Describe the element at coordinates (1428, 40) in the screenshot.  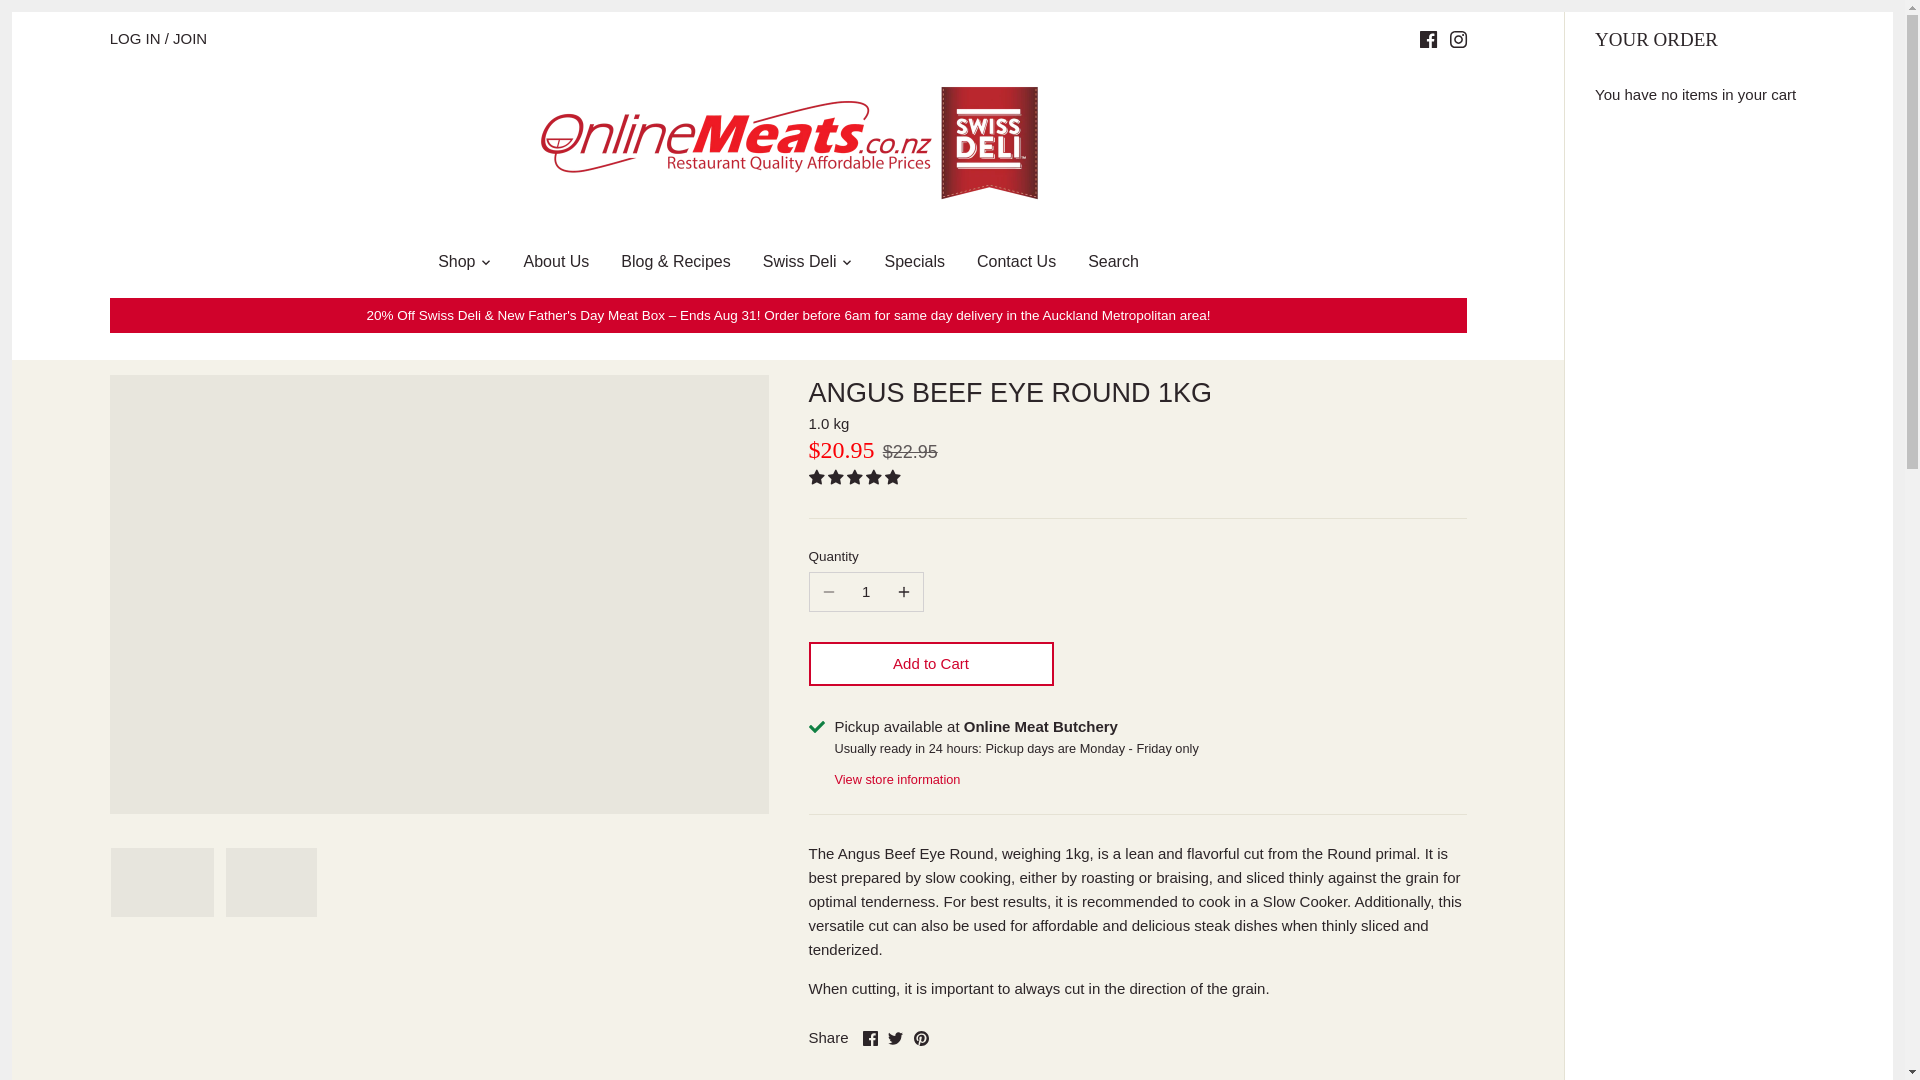
I see `FACEBOOK` at that location.